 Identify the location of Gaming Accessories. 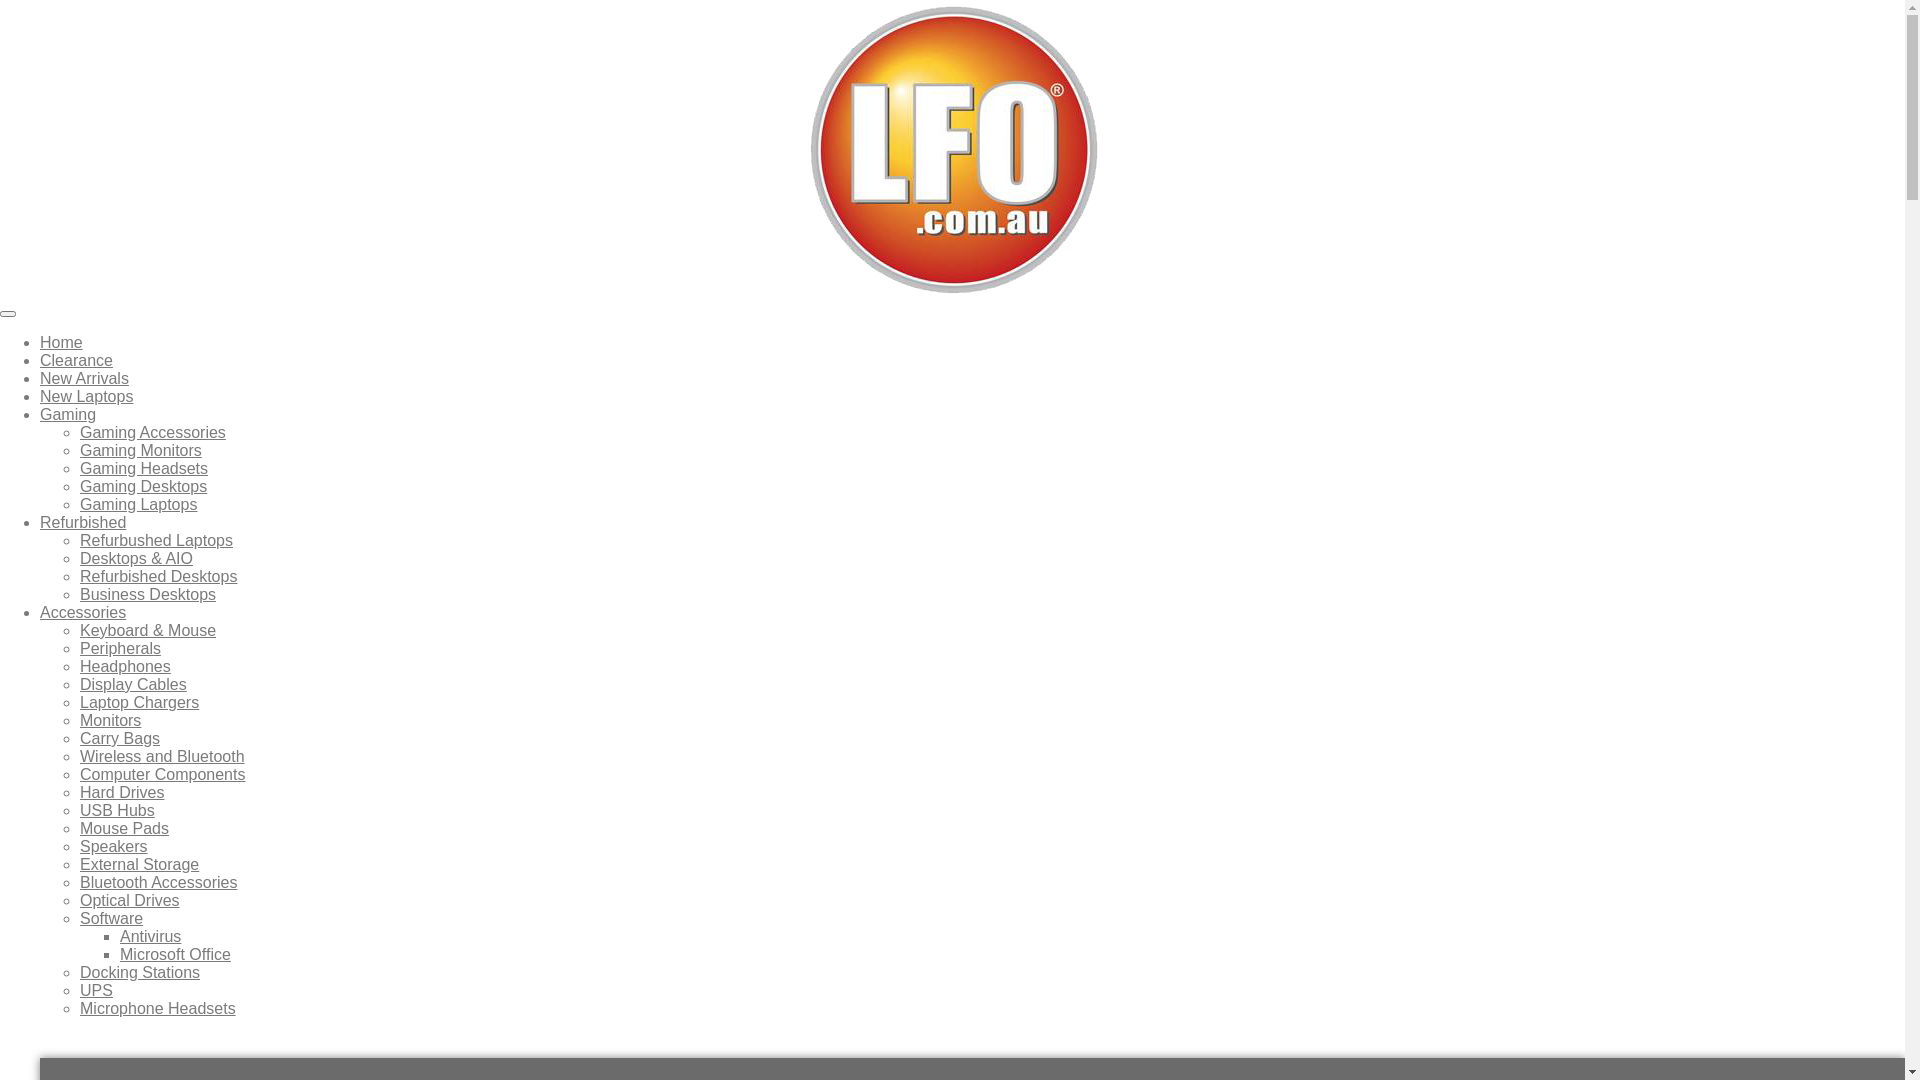
(153, 432).